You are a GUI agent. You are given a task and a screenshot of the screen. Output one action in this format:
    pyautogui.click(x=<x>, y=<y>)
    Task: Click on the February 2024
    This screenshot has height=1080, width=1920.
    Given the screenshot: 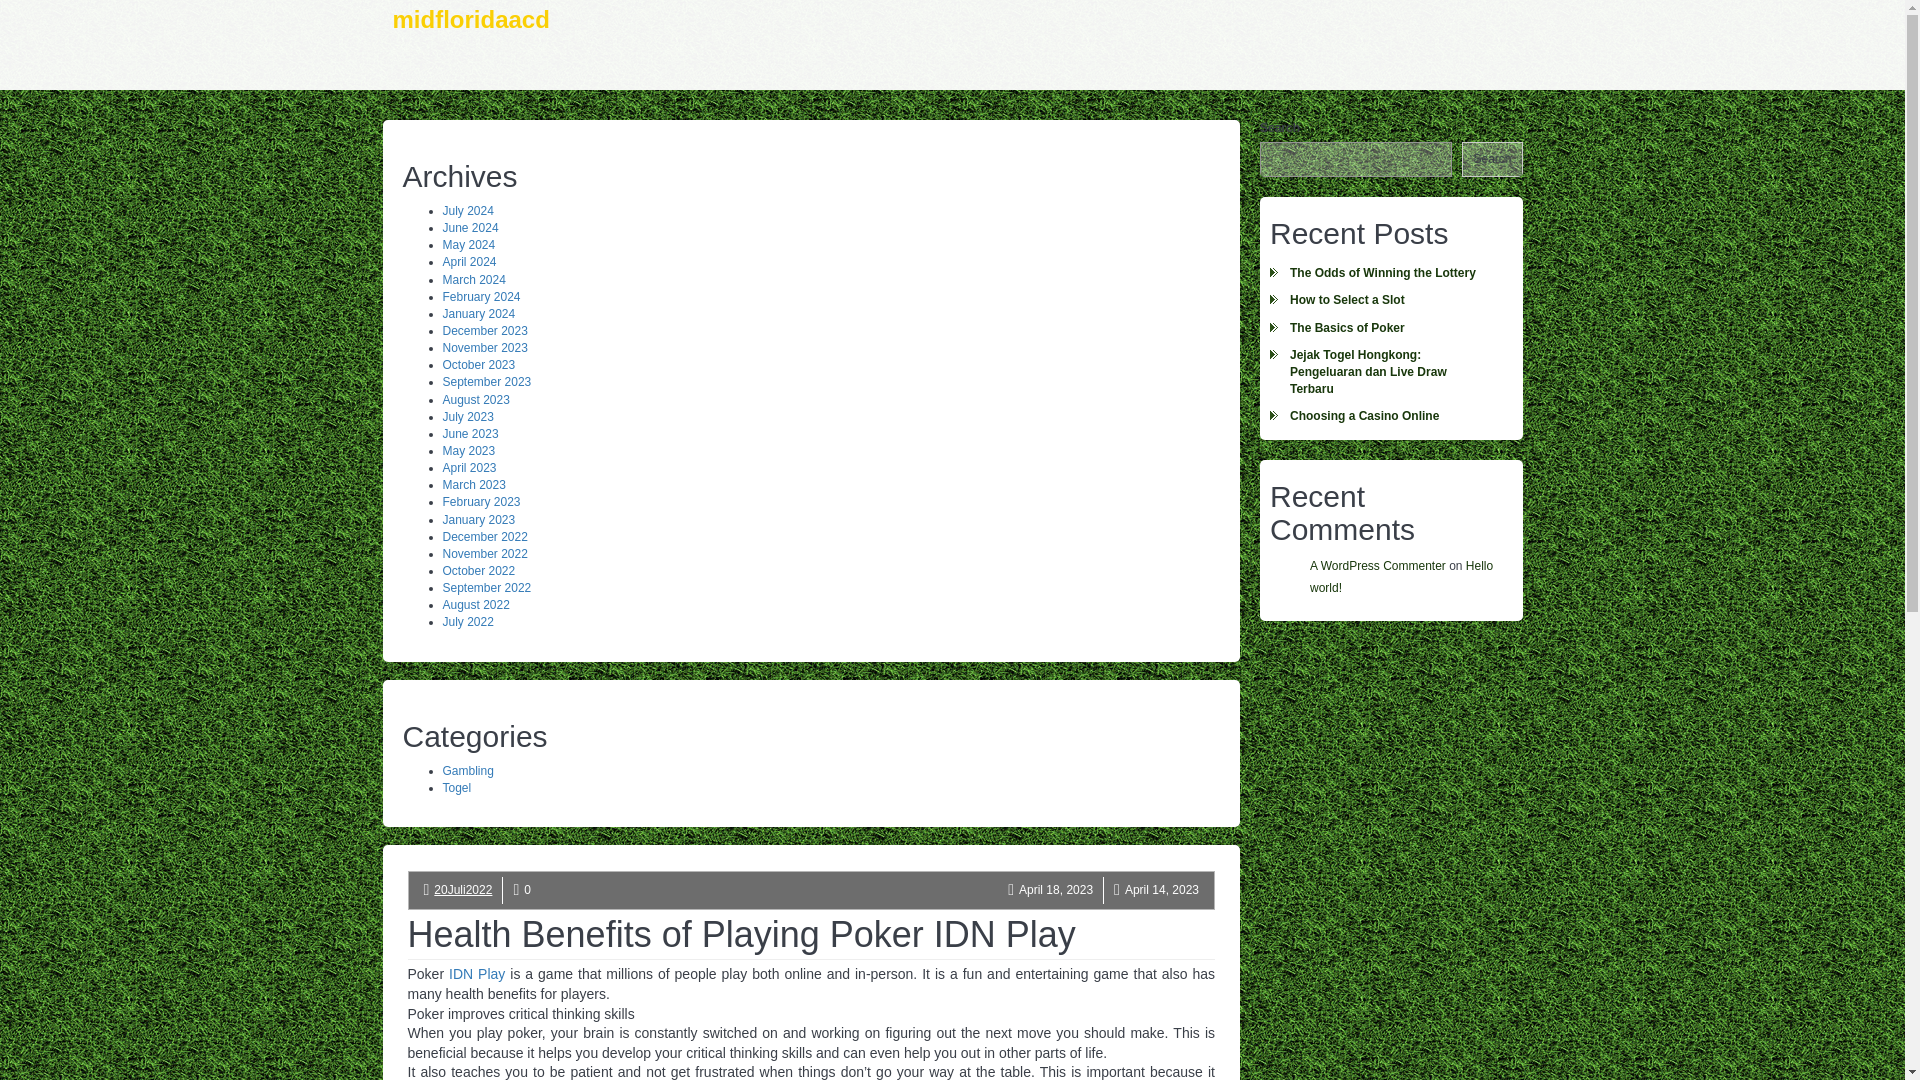 What is the action you would take?
    pyautogui.click(x=480, y=296)
    